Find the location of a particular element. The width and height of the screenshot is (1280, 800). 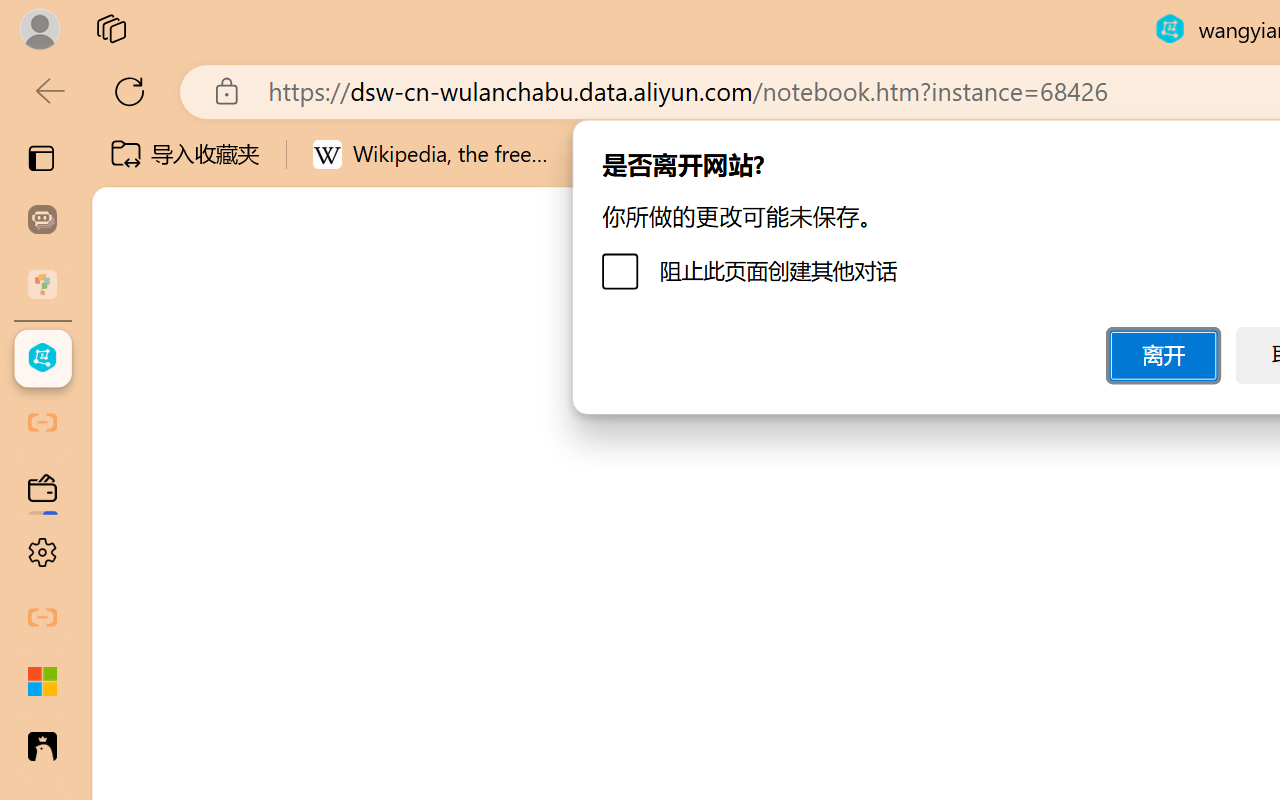

wangyian_dsw - DSW is located at coordinates (42, 358).